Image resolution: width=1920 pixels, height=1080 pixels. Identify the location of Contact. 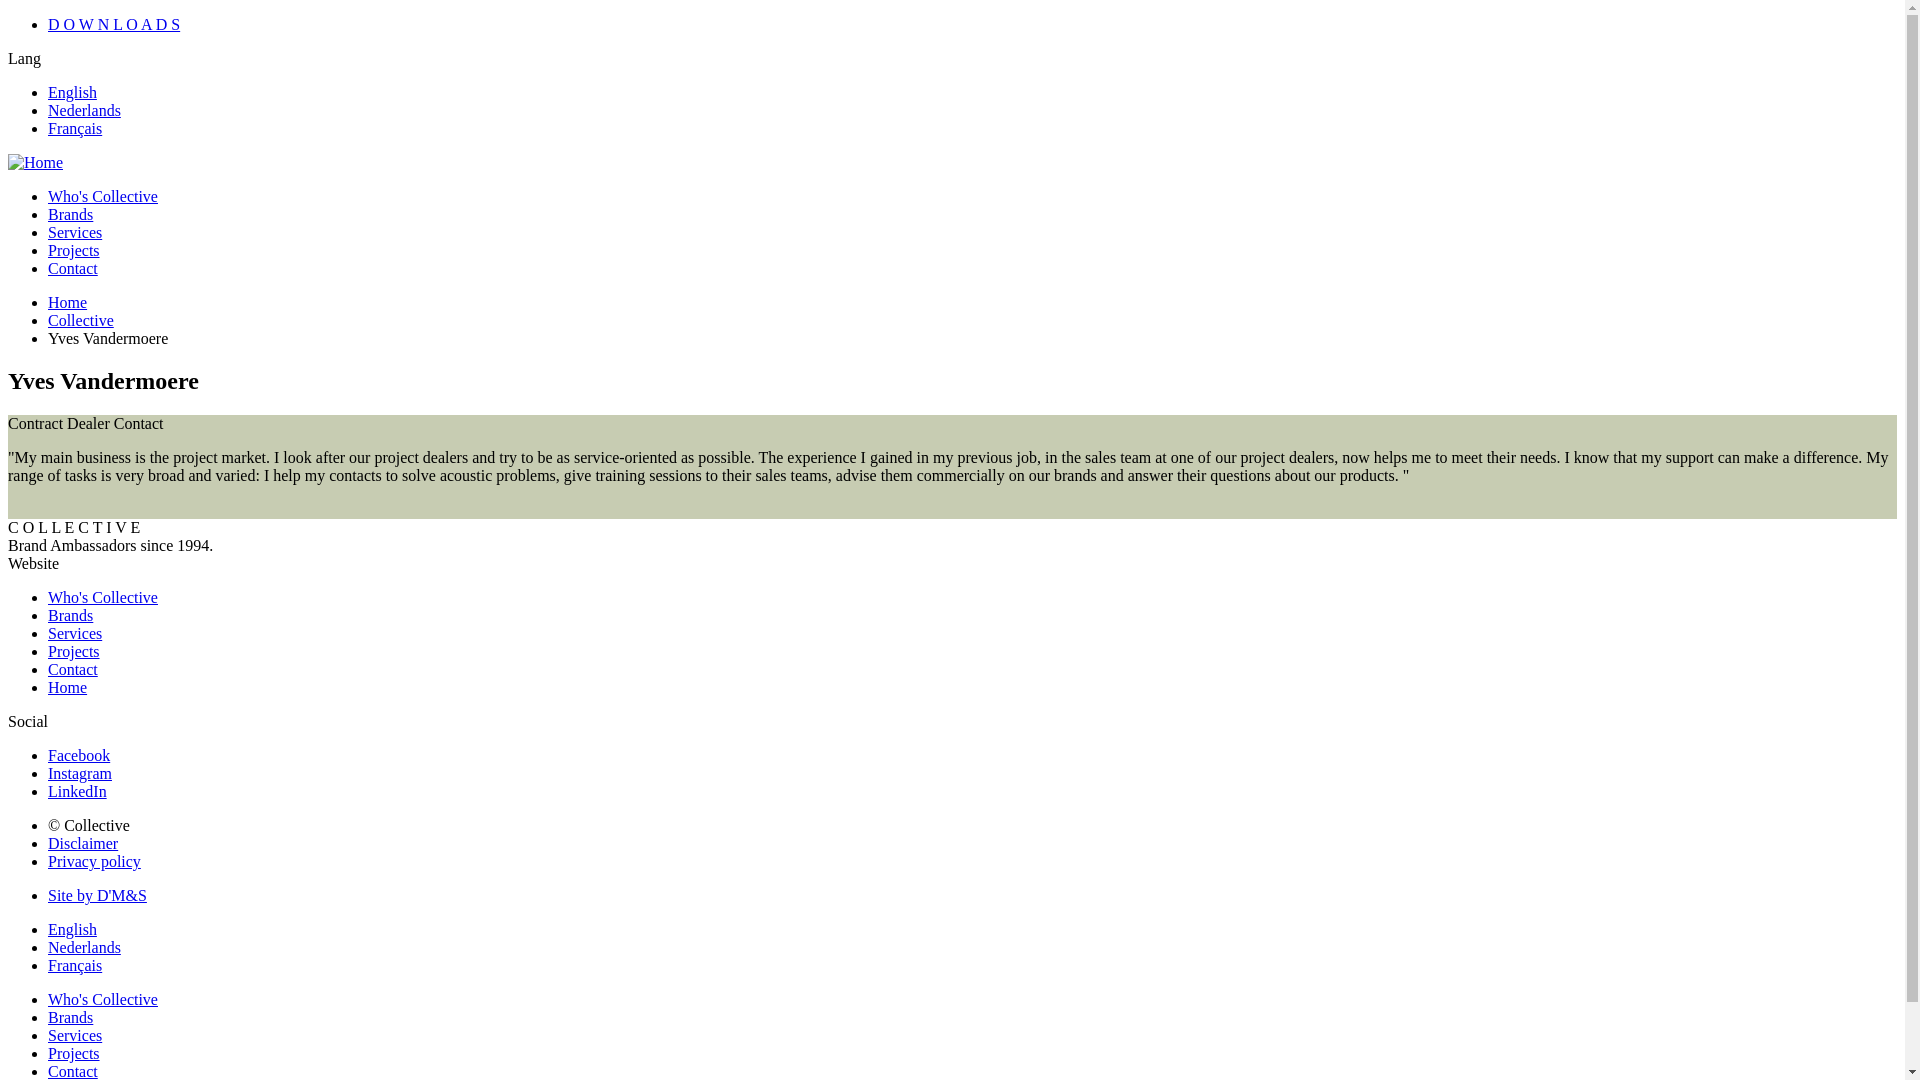
(72, 669).